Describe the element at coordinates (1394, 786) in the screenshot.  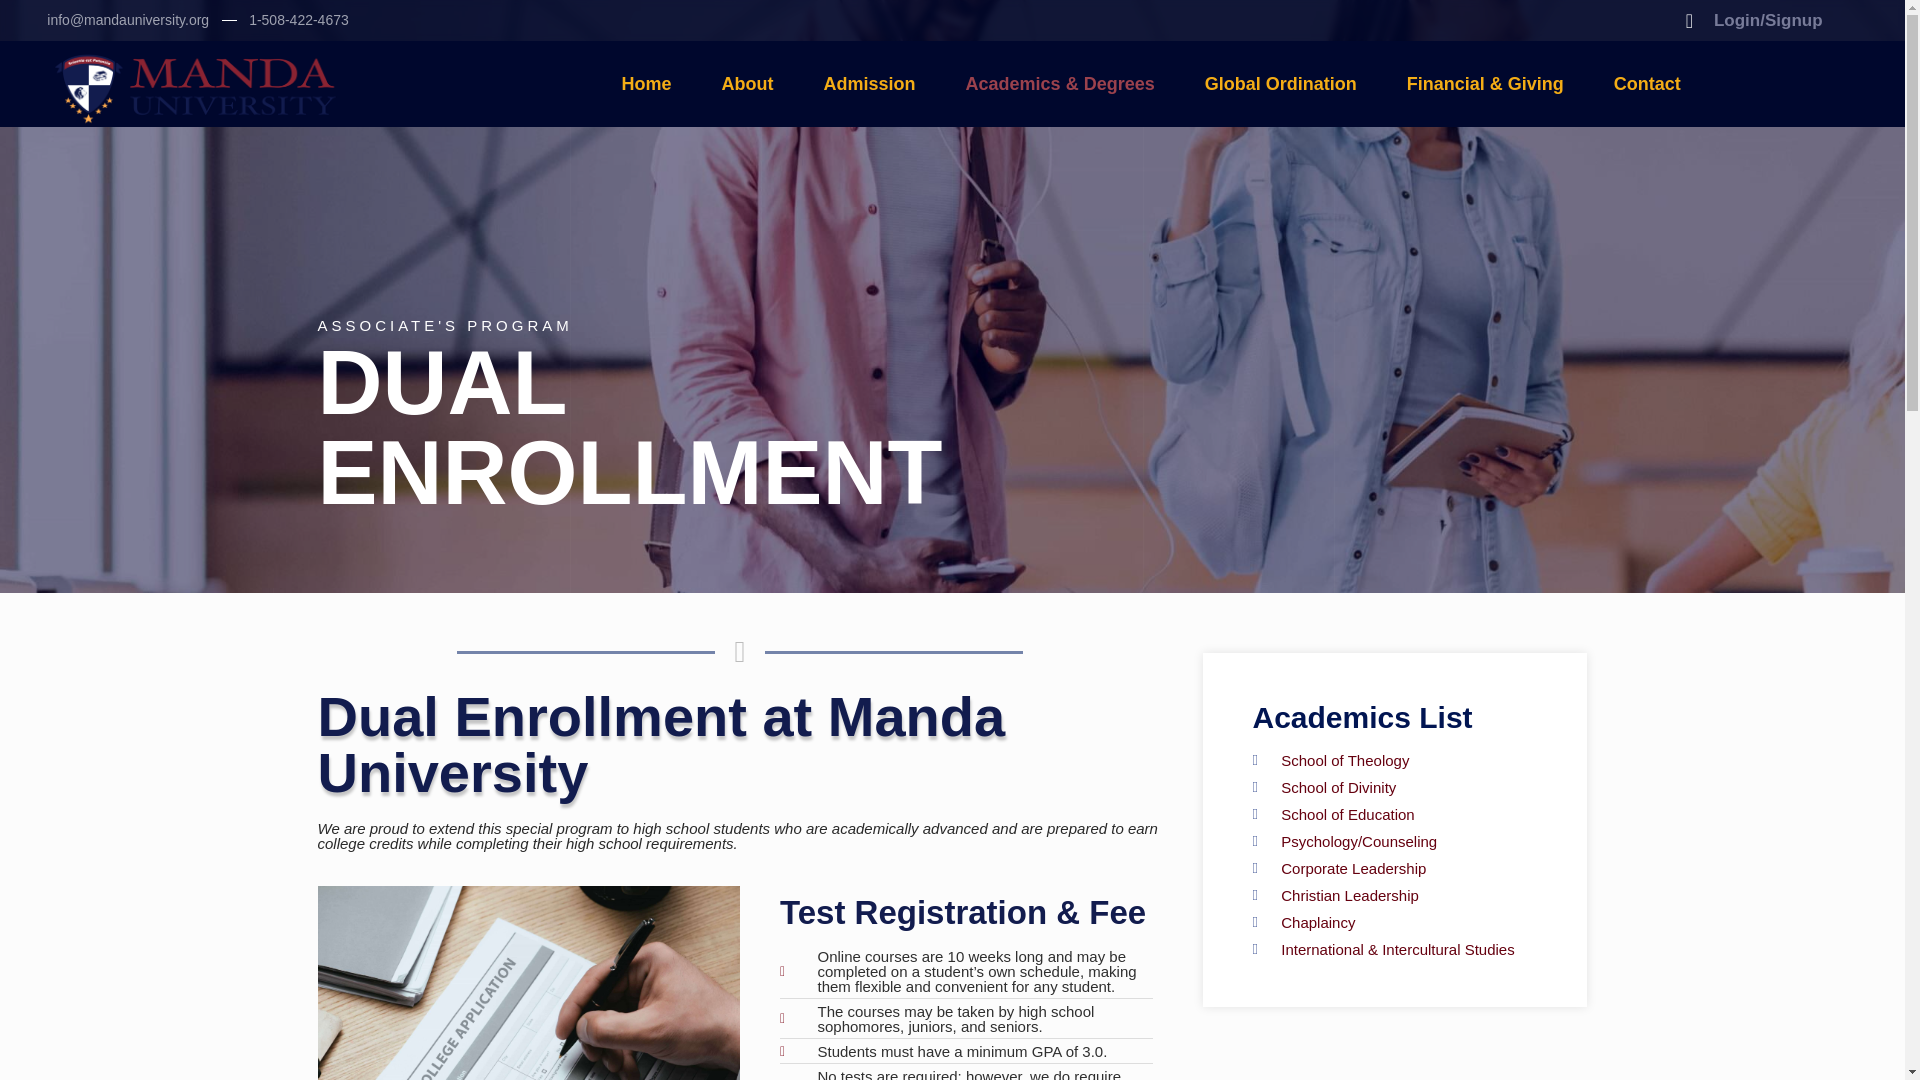
I see `School of Divinity` at that location.